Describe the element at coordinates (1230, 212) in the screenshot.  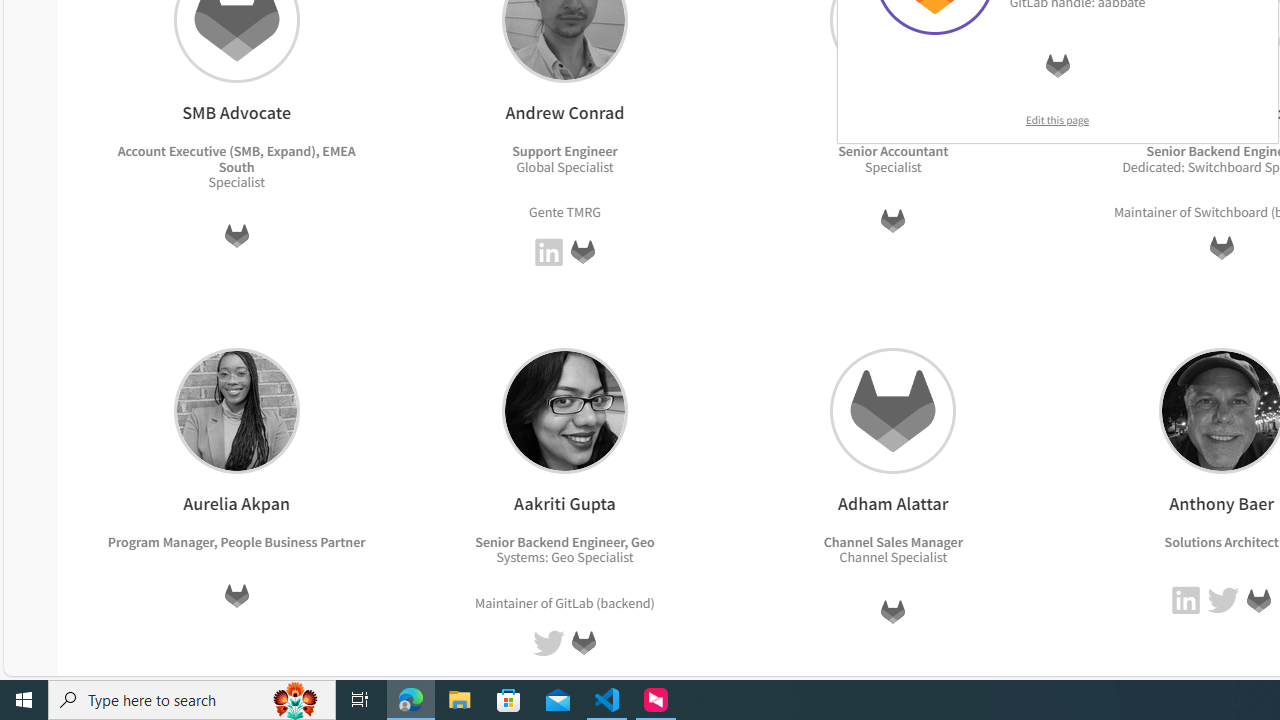
I see `Switchboard` at that location.